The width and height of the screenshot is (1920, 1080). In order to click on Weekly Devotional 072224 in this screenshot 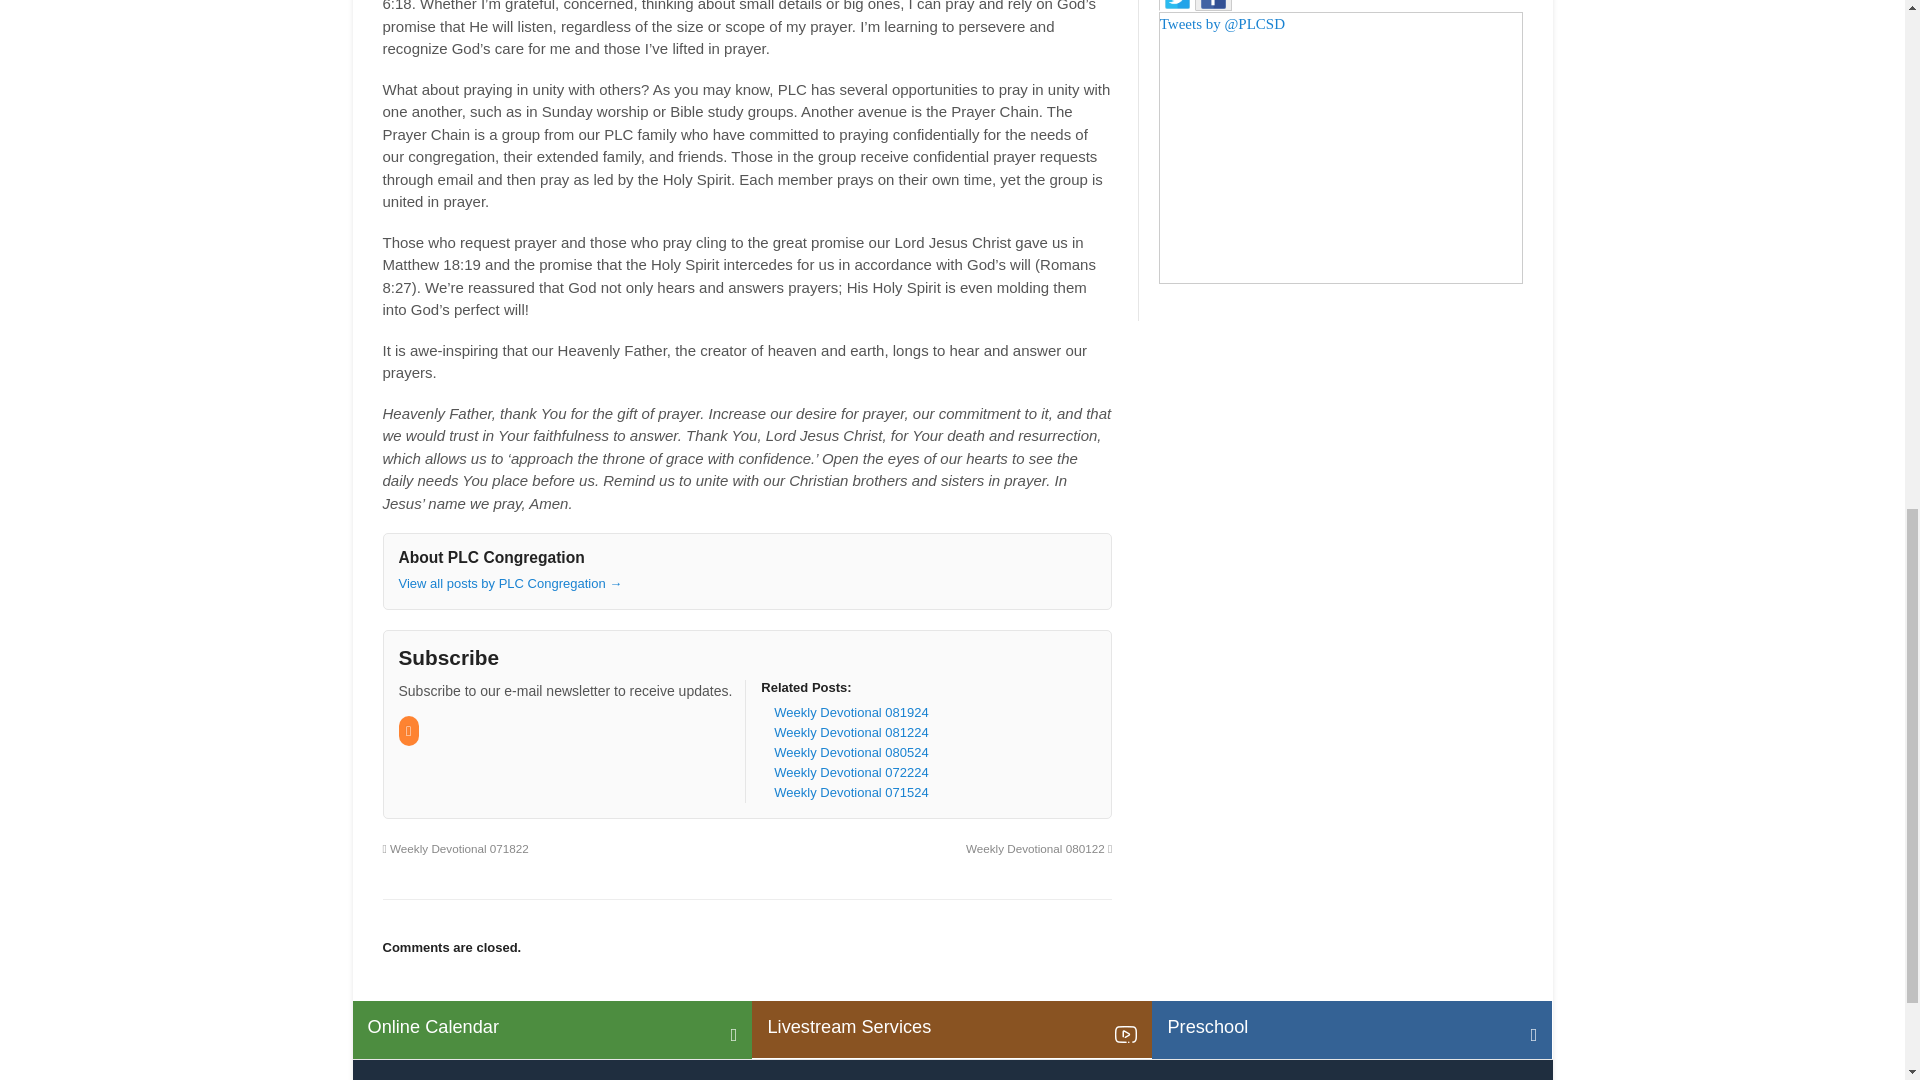, I will do `click(850, 772)`.